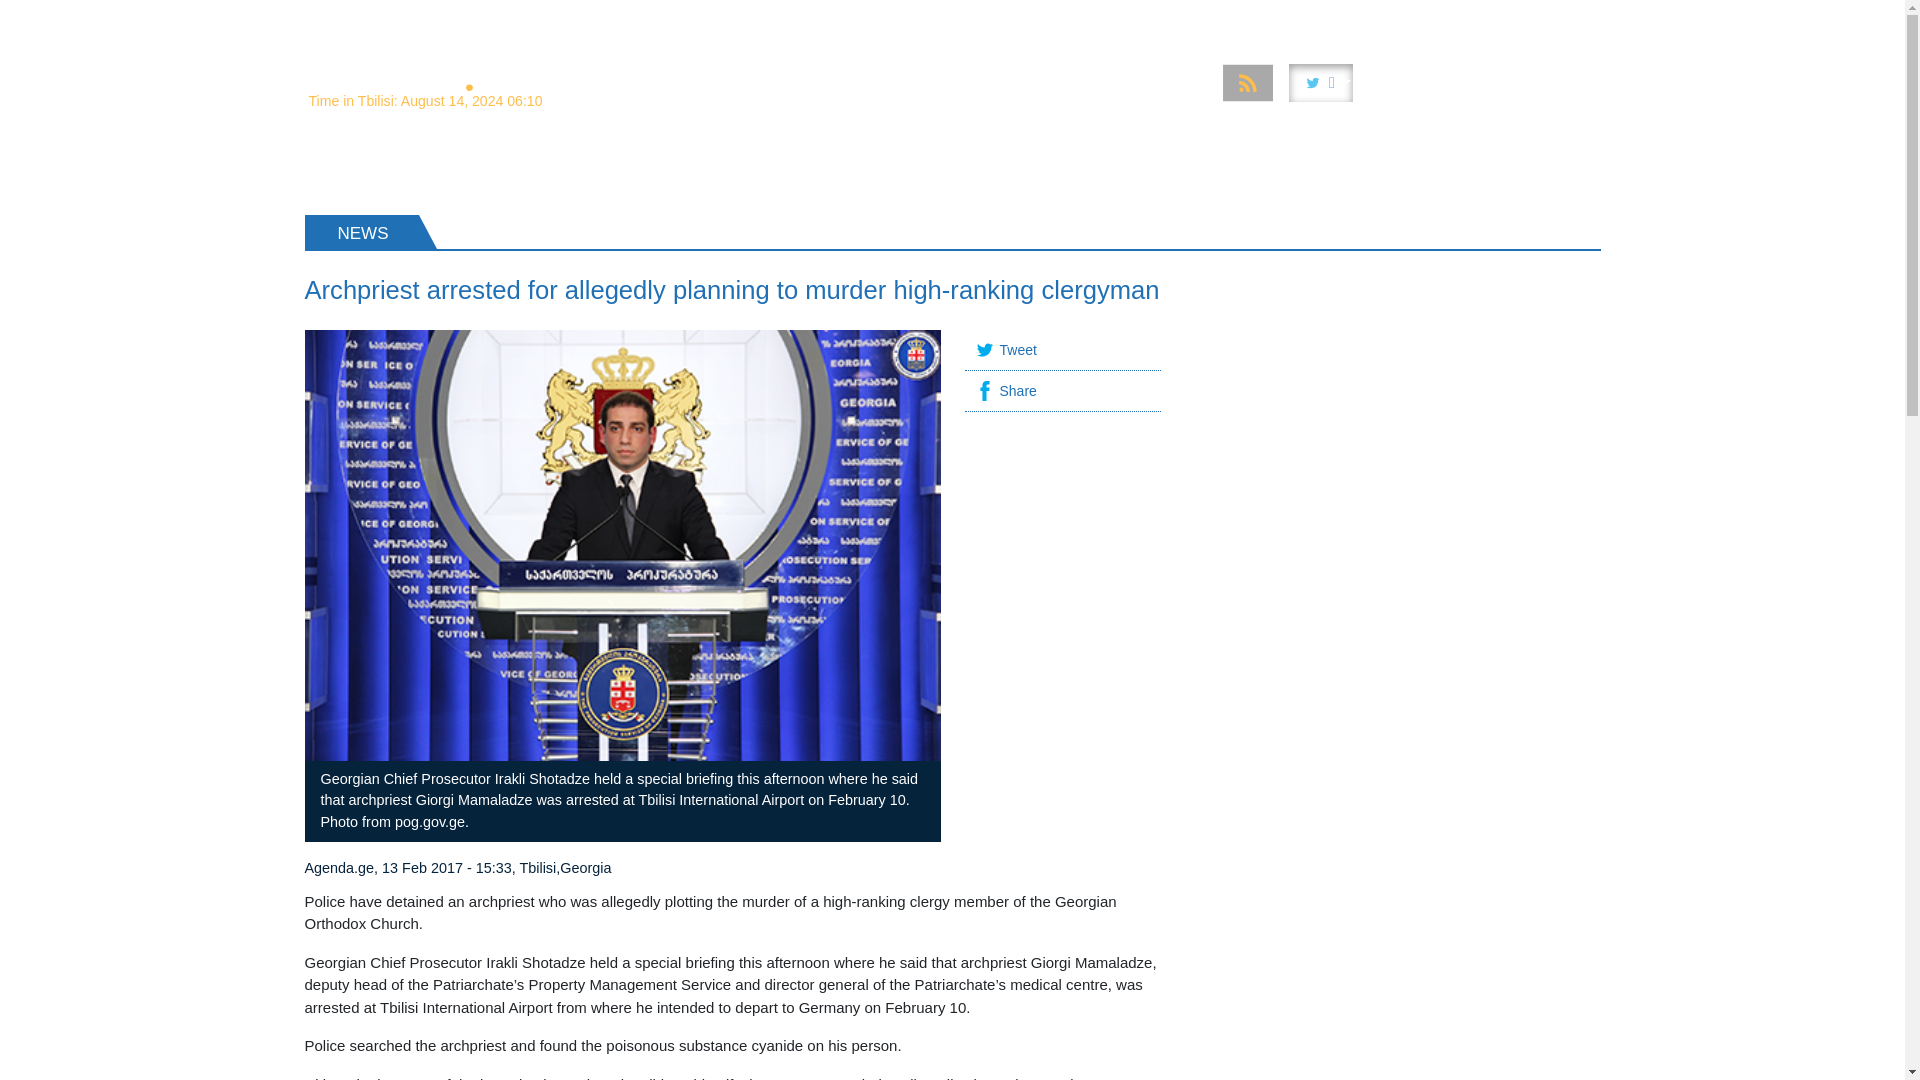  What do you see at coordinates (866, 18) in the screenshot?
I see `Special Reports` at bounding box center [866, 18].